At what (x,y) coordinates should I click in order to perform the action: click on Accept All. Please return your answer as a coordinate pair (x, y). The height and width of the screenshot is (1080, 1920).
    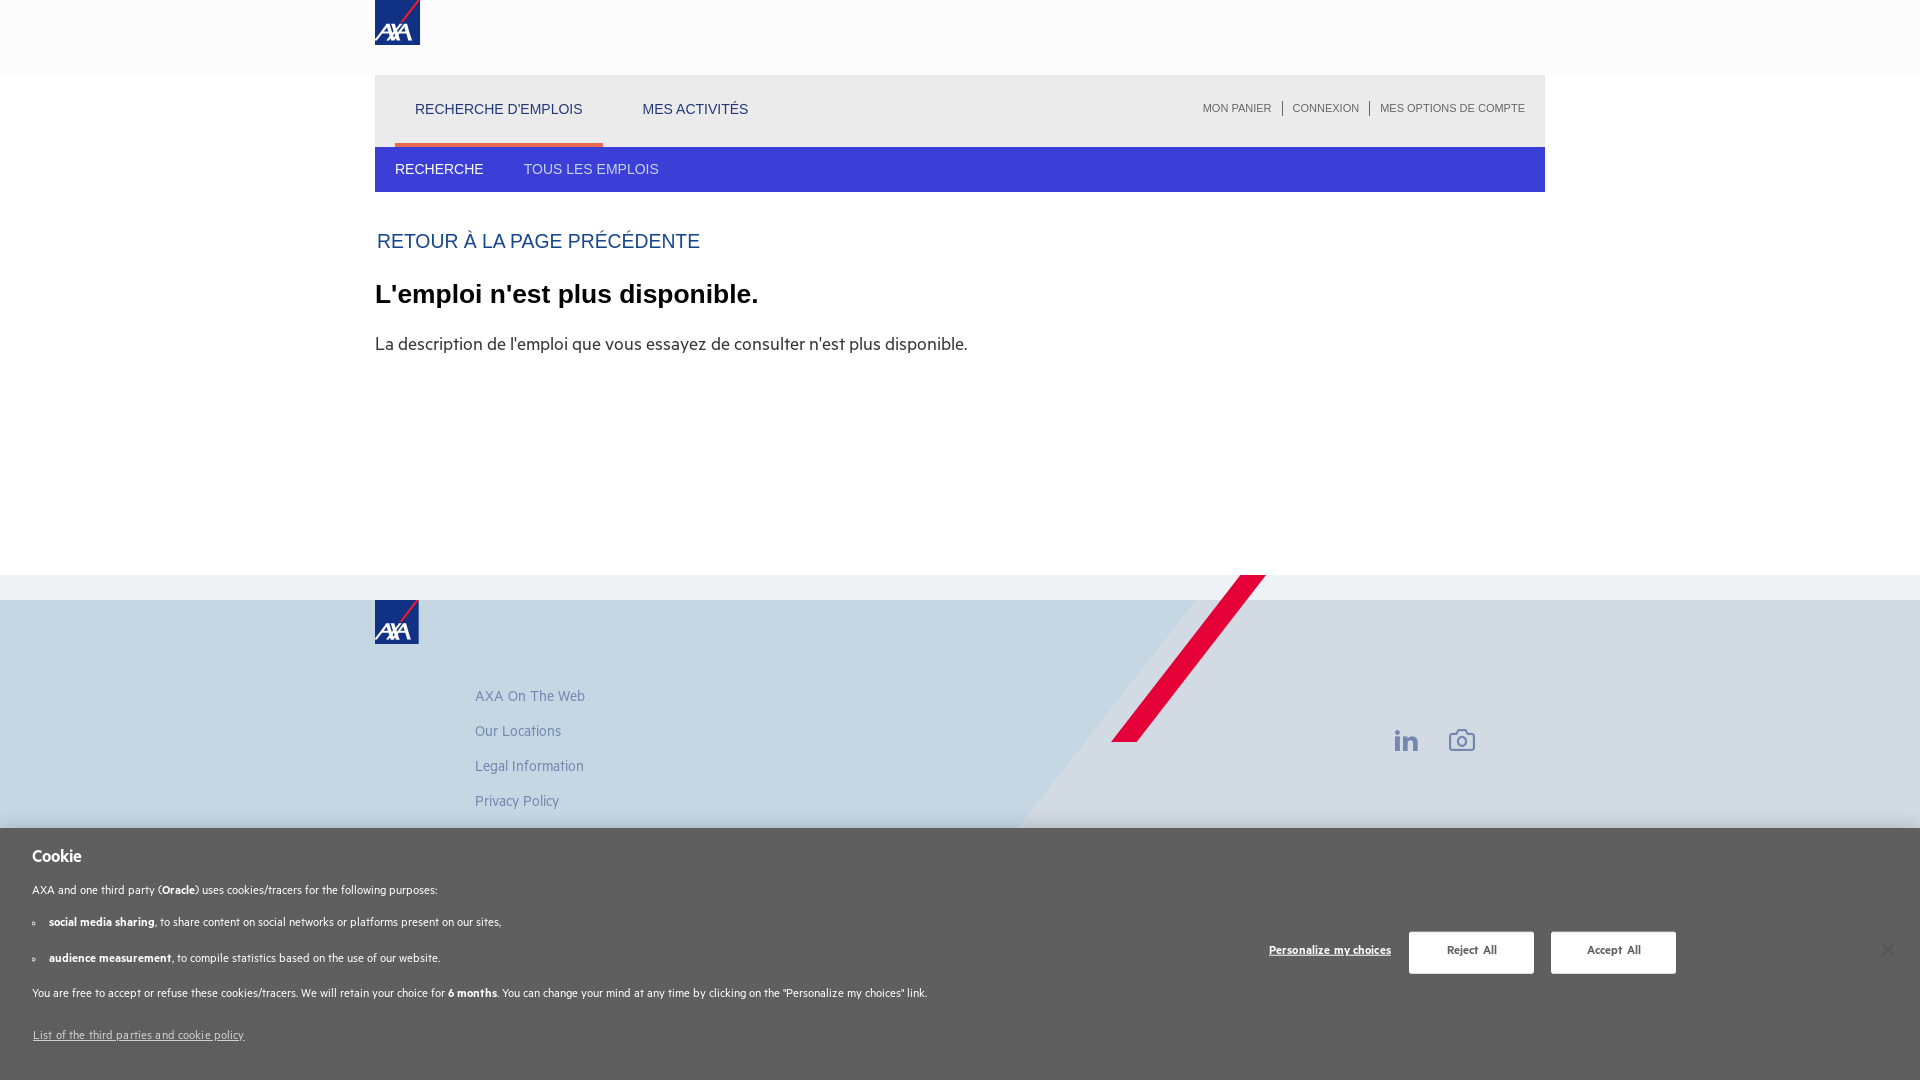
    Looking at the image, I should click on (1614, 953).